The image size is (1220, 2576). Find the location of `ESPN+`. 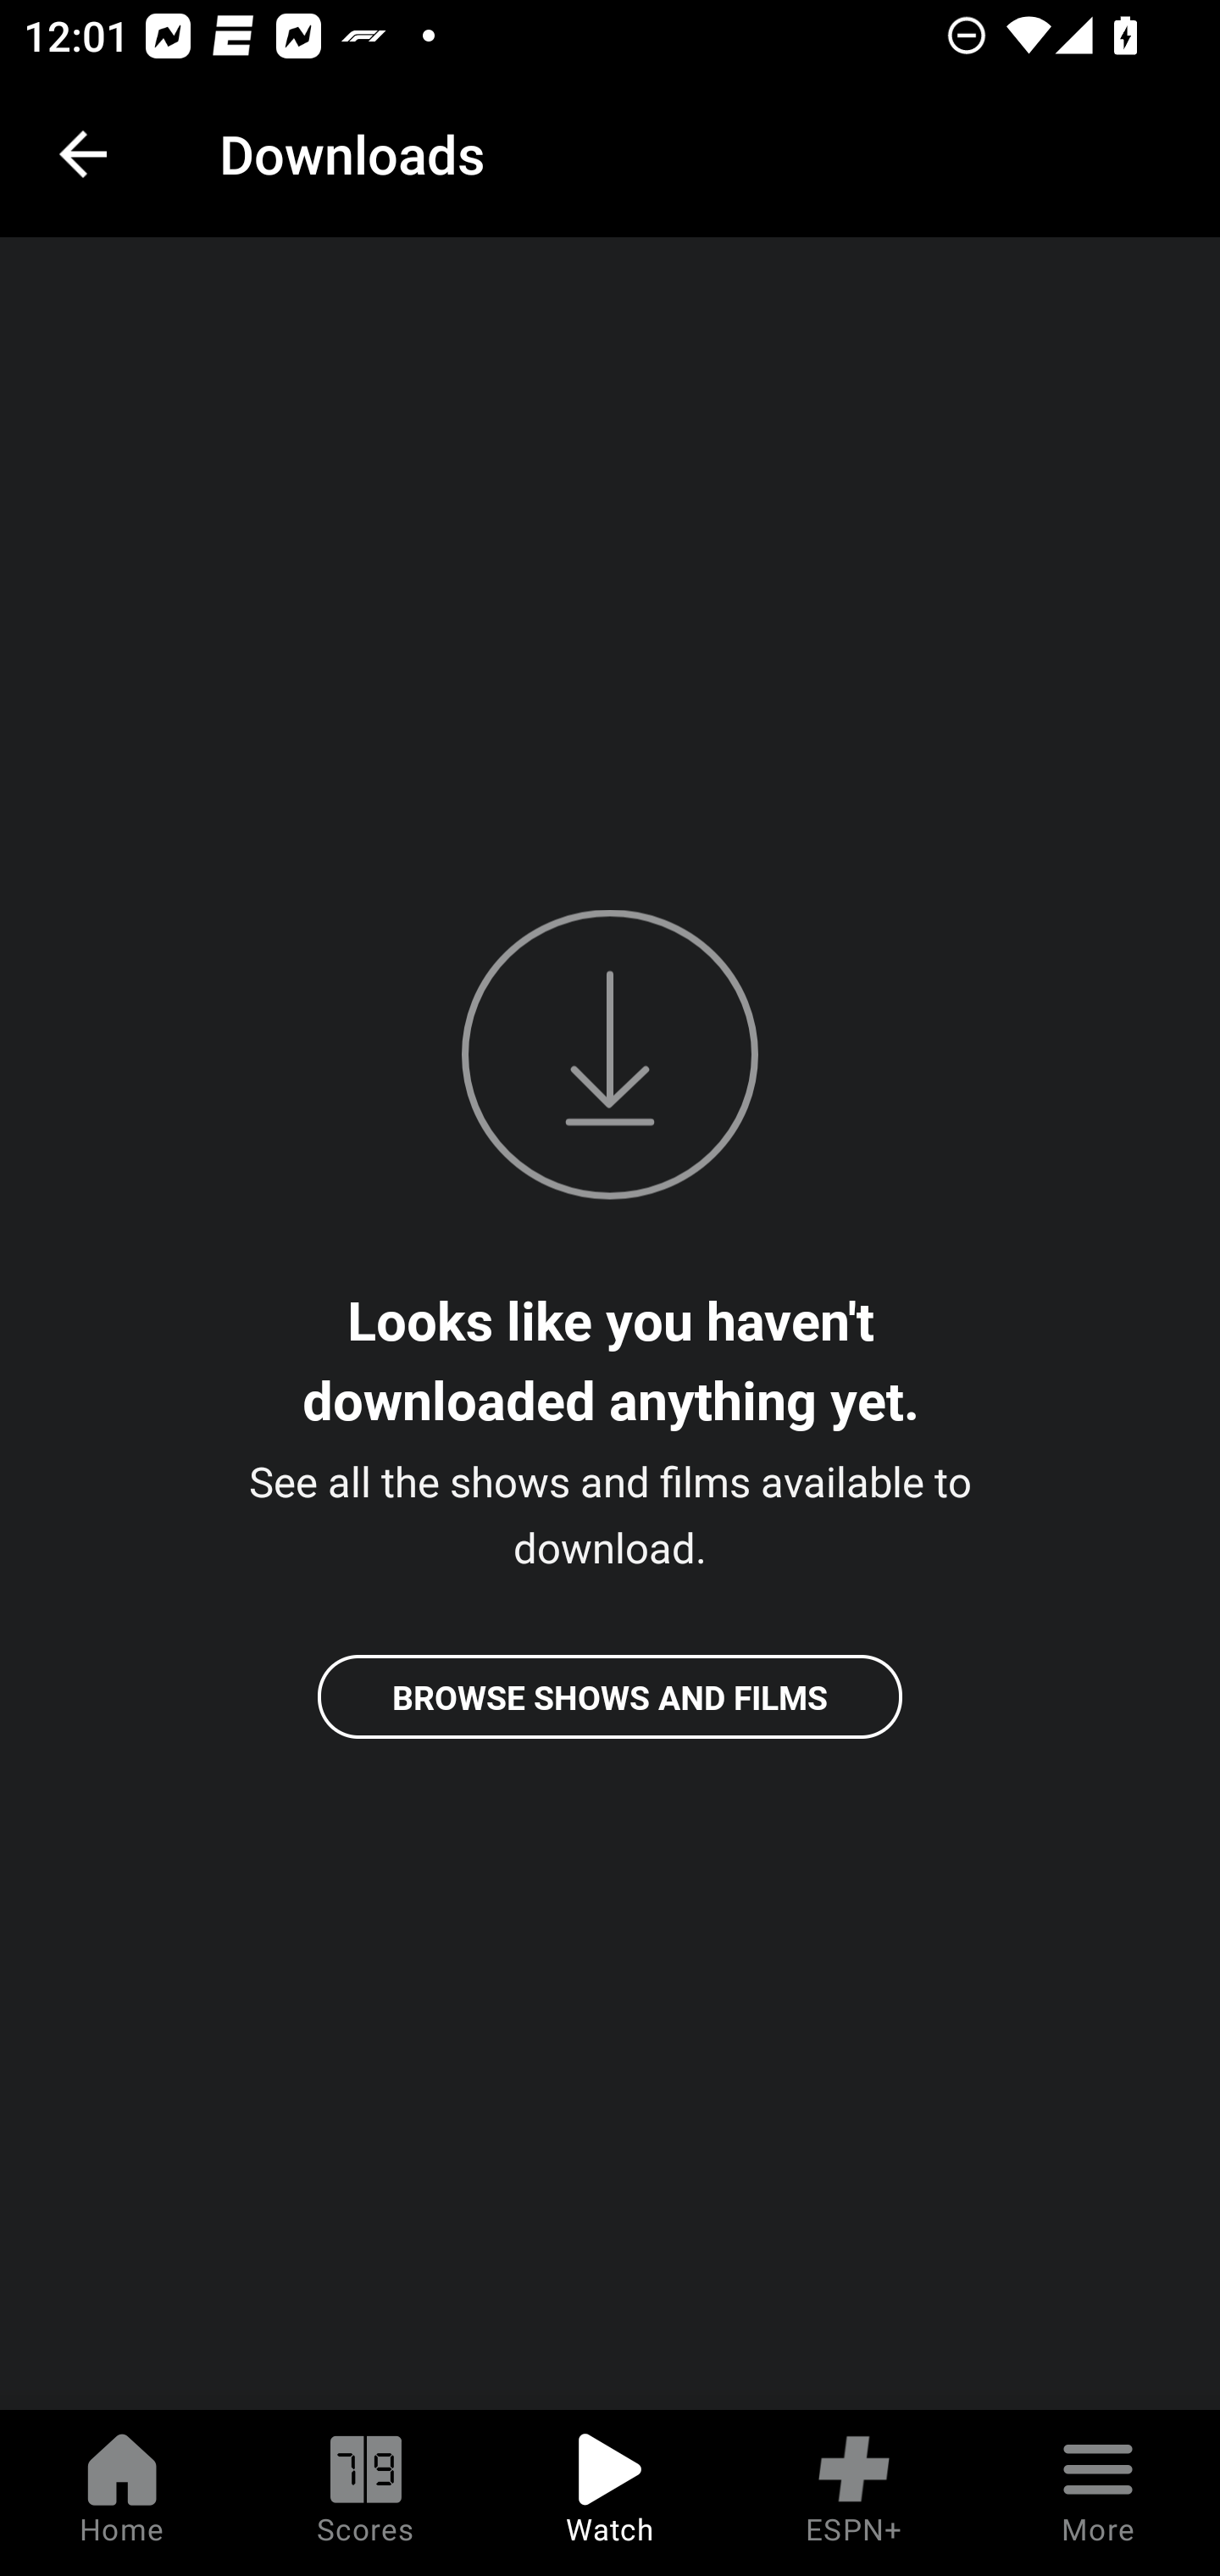

ESPN+ is located at coordinates (854, 2493).